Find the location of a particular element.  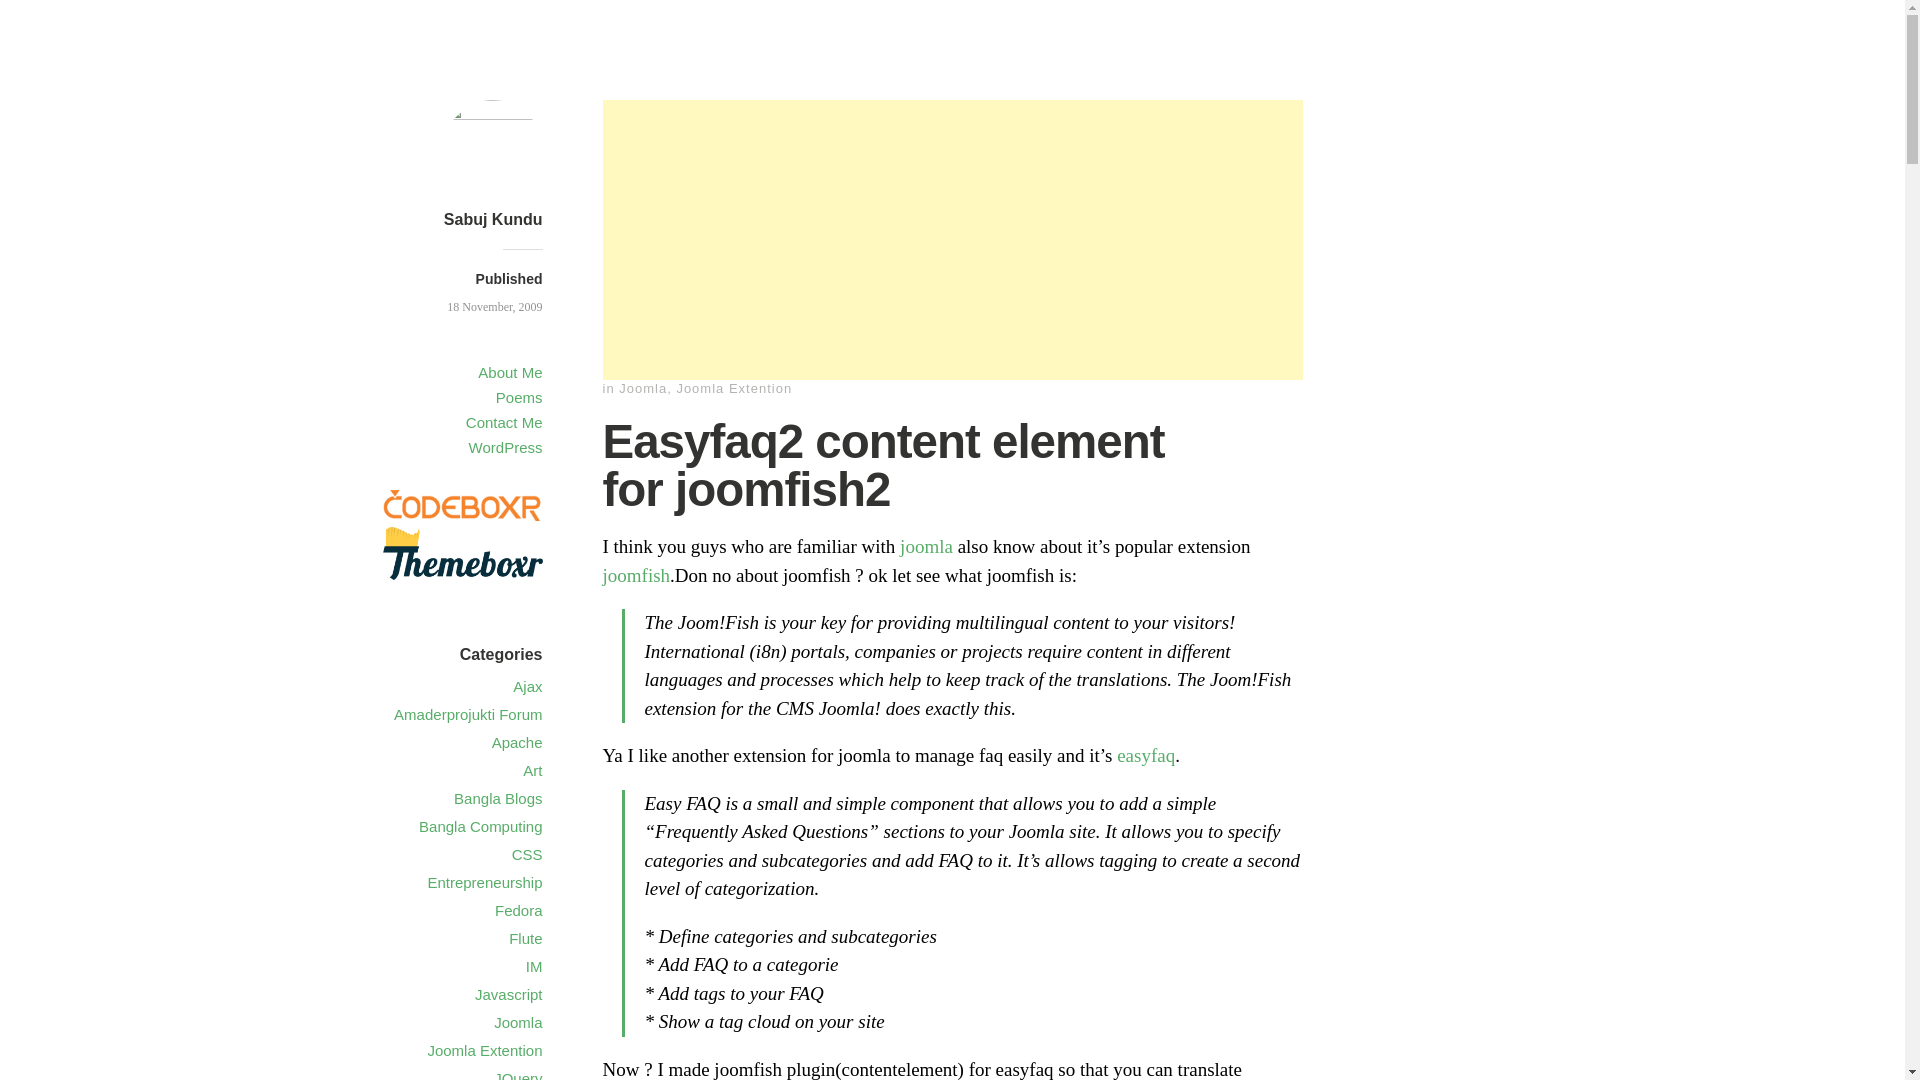

joomfish is located at coordinates (636, 575).